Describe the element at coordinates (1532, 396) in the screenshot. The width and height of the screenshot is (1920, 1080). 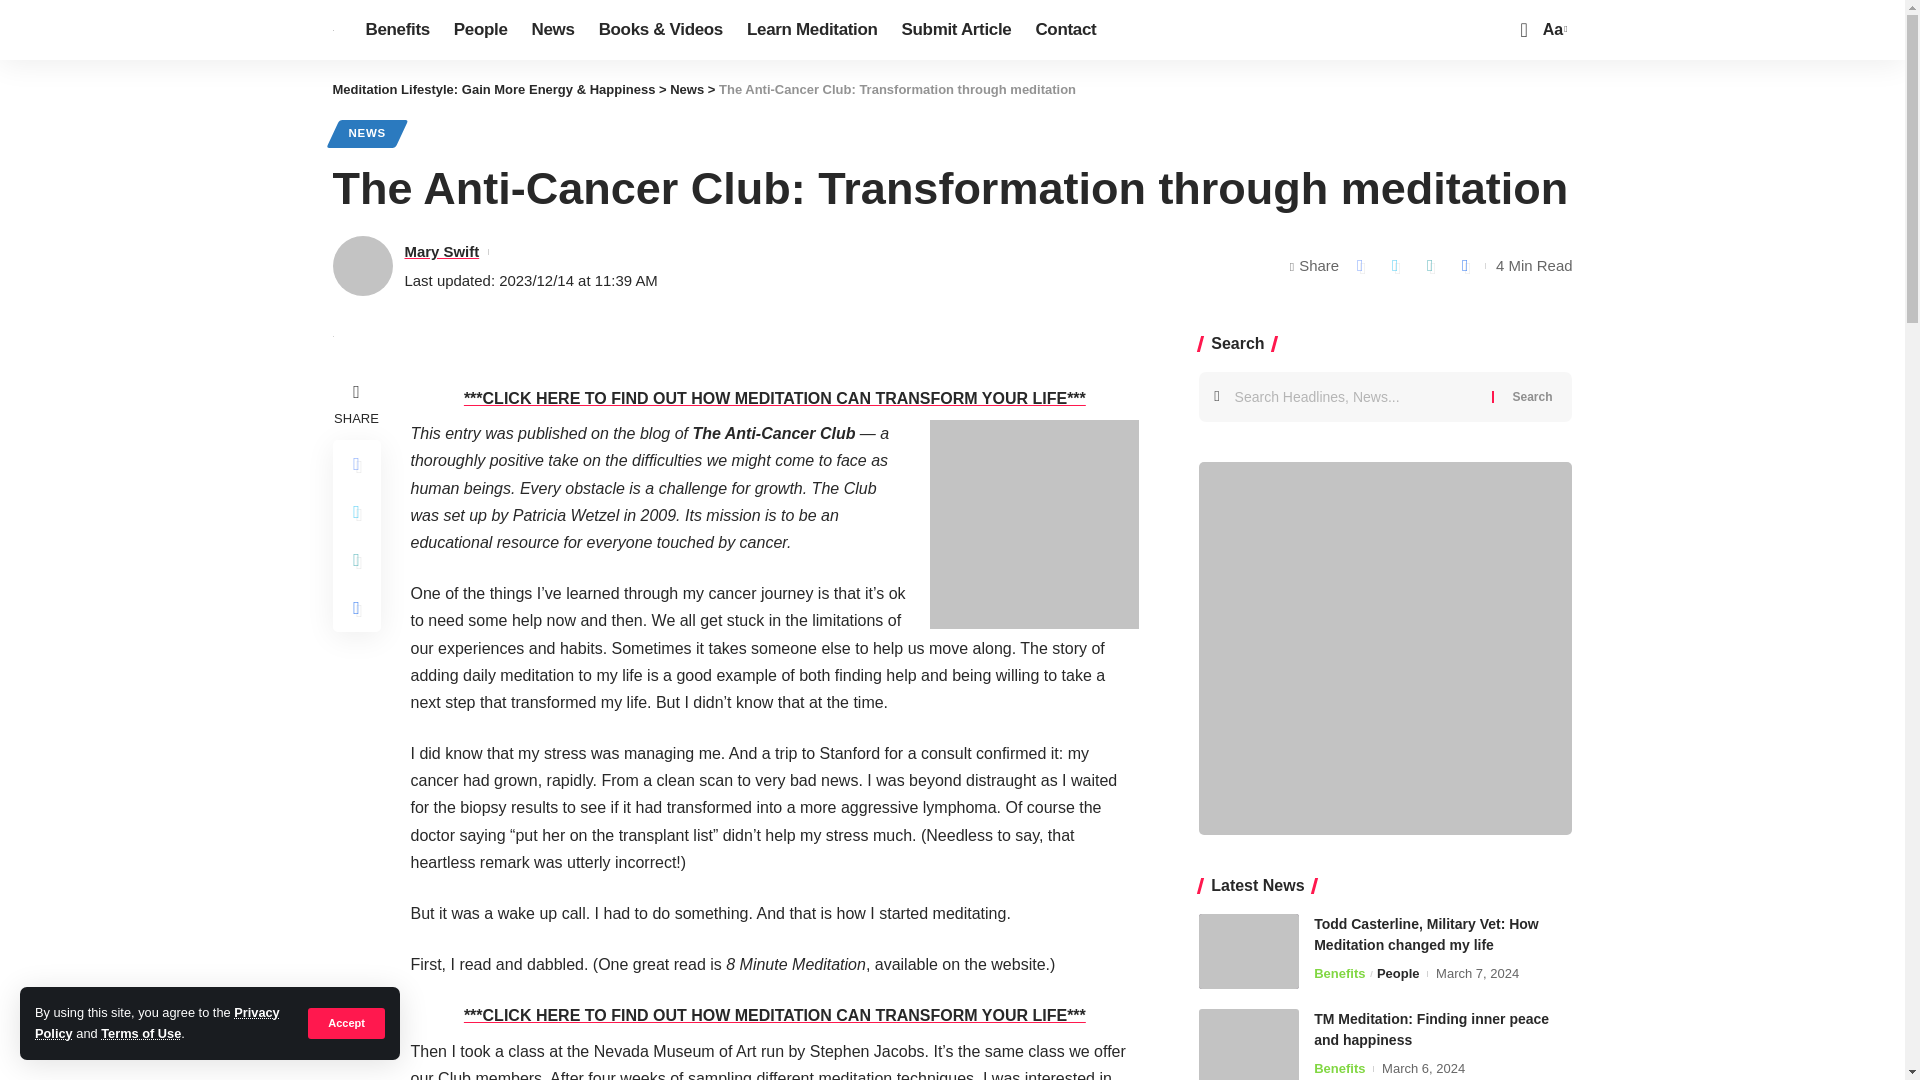
I see `Search` at that location.